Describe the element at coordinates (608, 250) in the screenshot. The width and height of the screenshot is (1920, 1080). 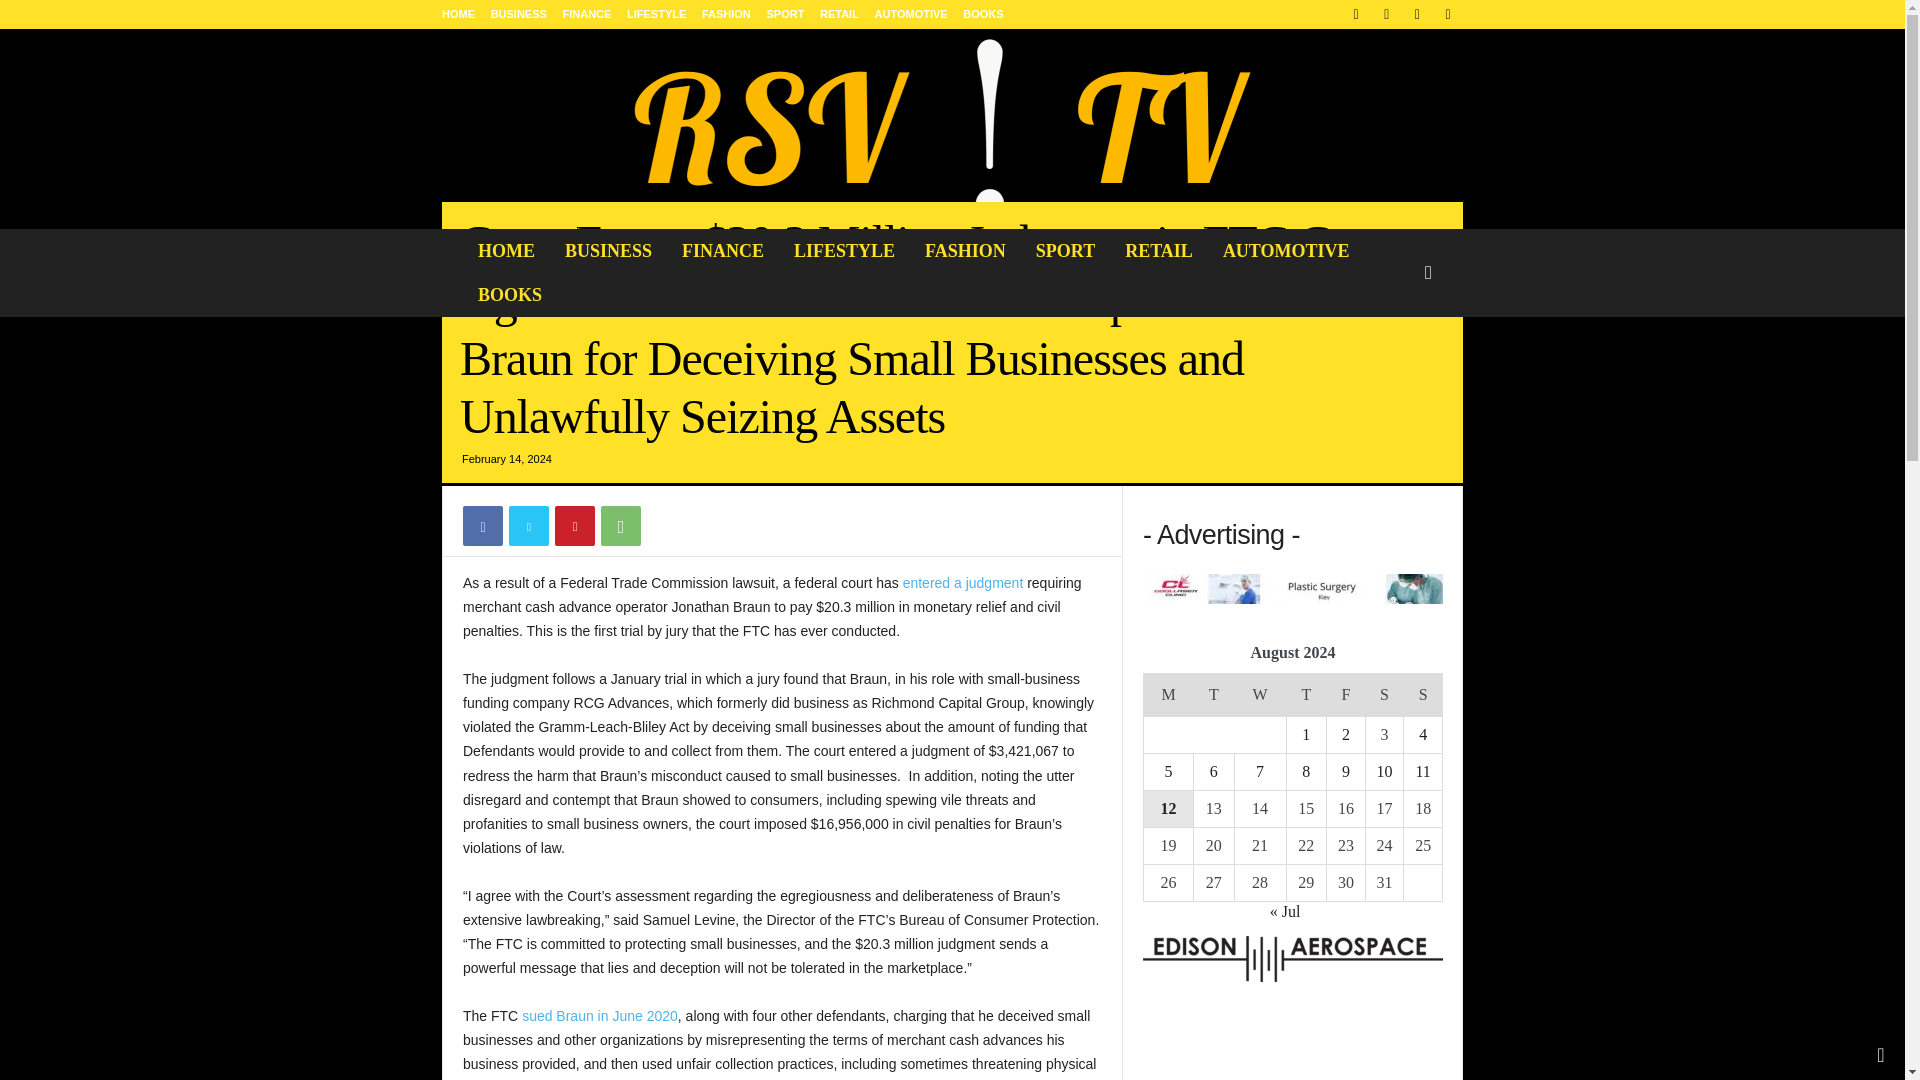
I see `BUSINESS` at that location.